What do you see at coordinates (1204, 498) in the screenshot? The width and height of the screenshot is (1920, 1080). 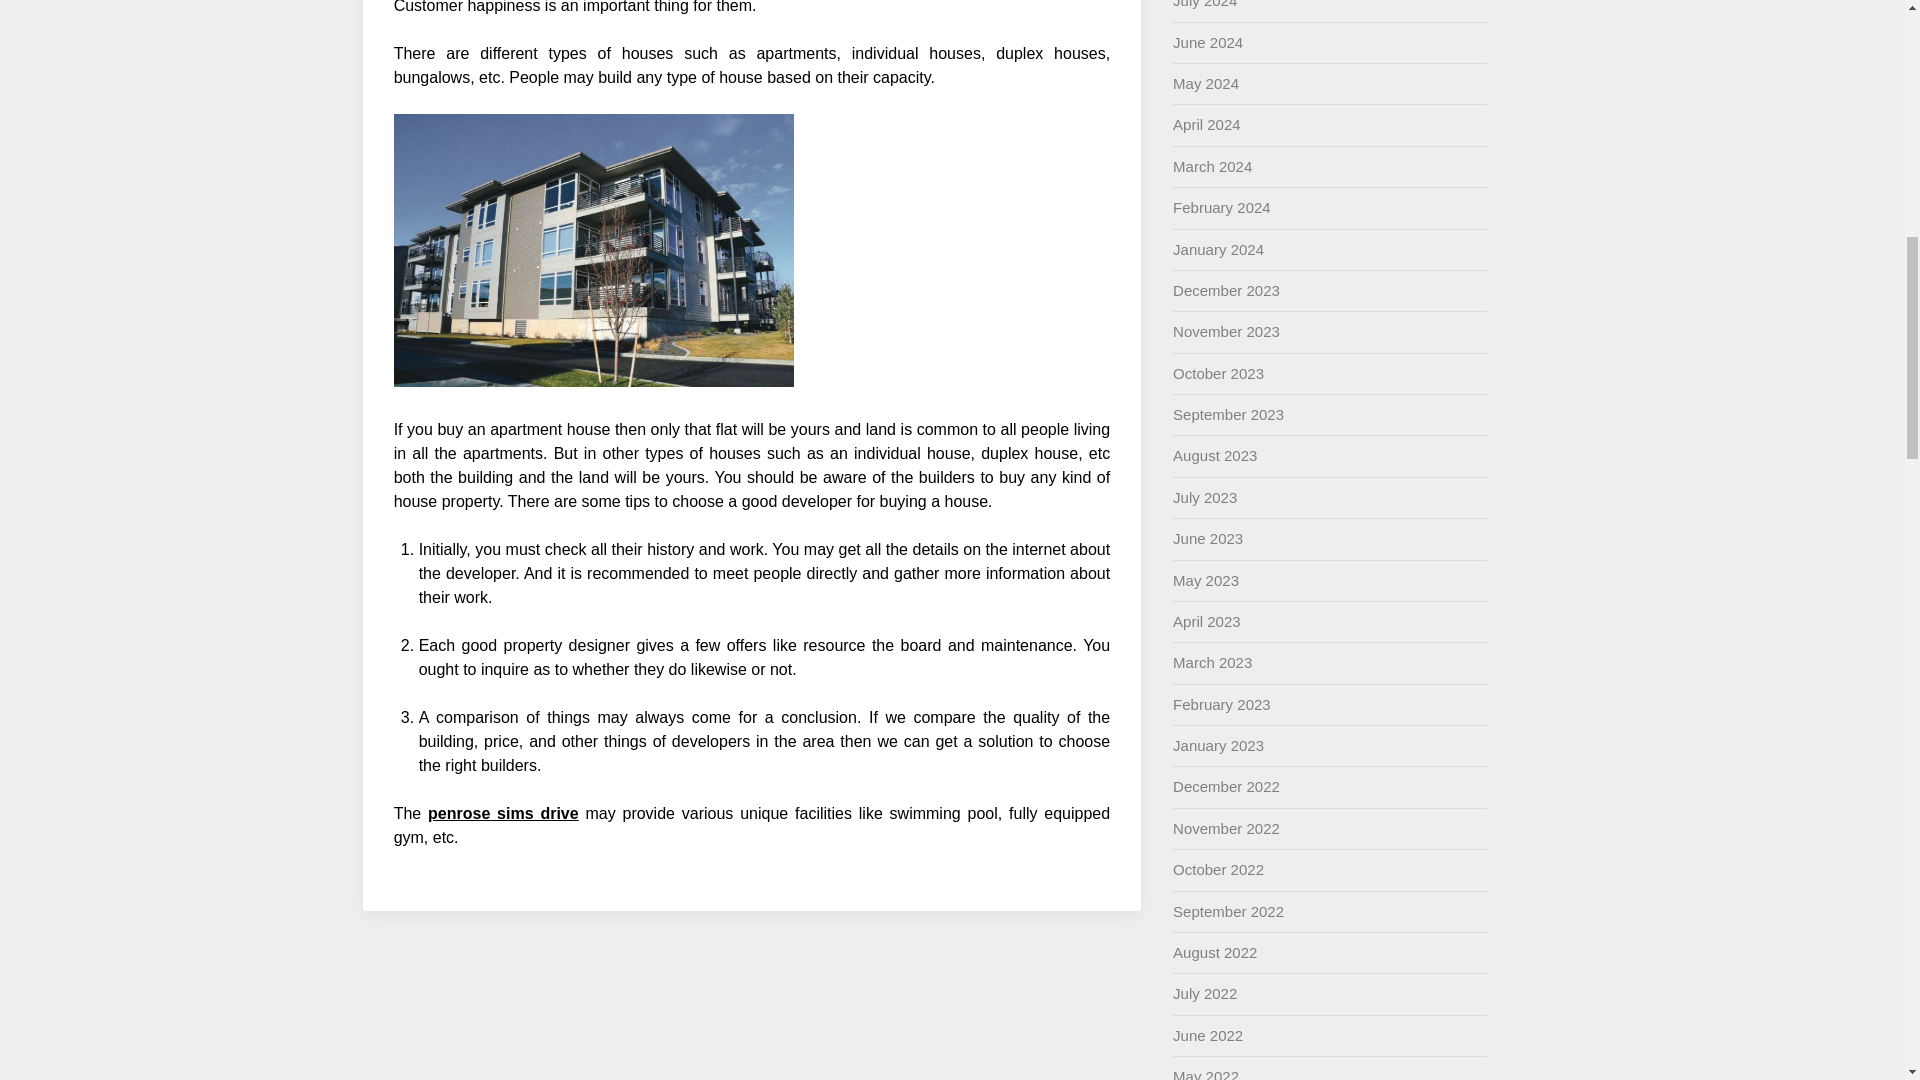 I see `July 2023` at bounding box center [1204, 498].